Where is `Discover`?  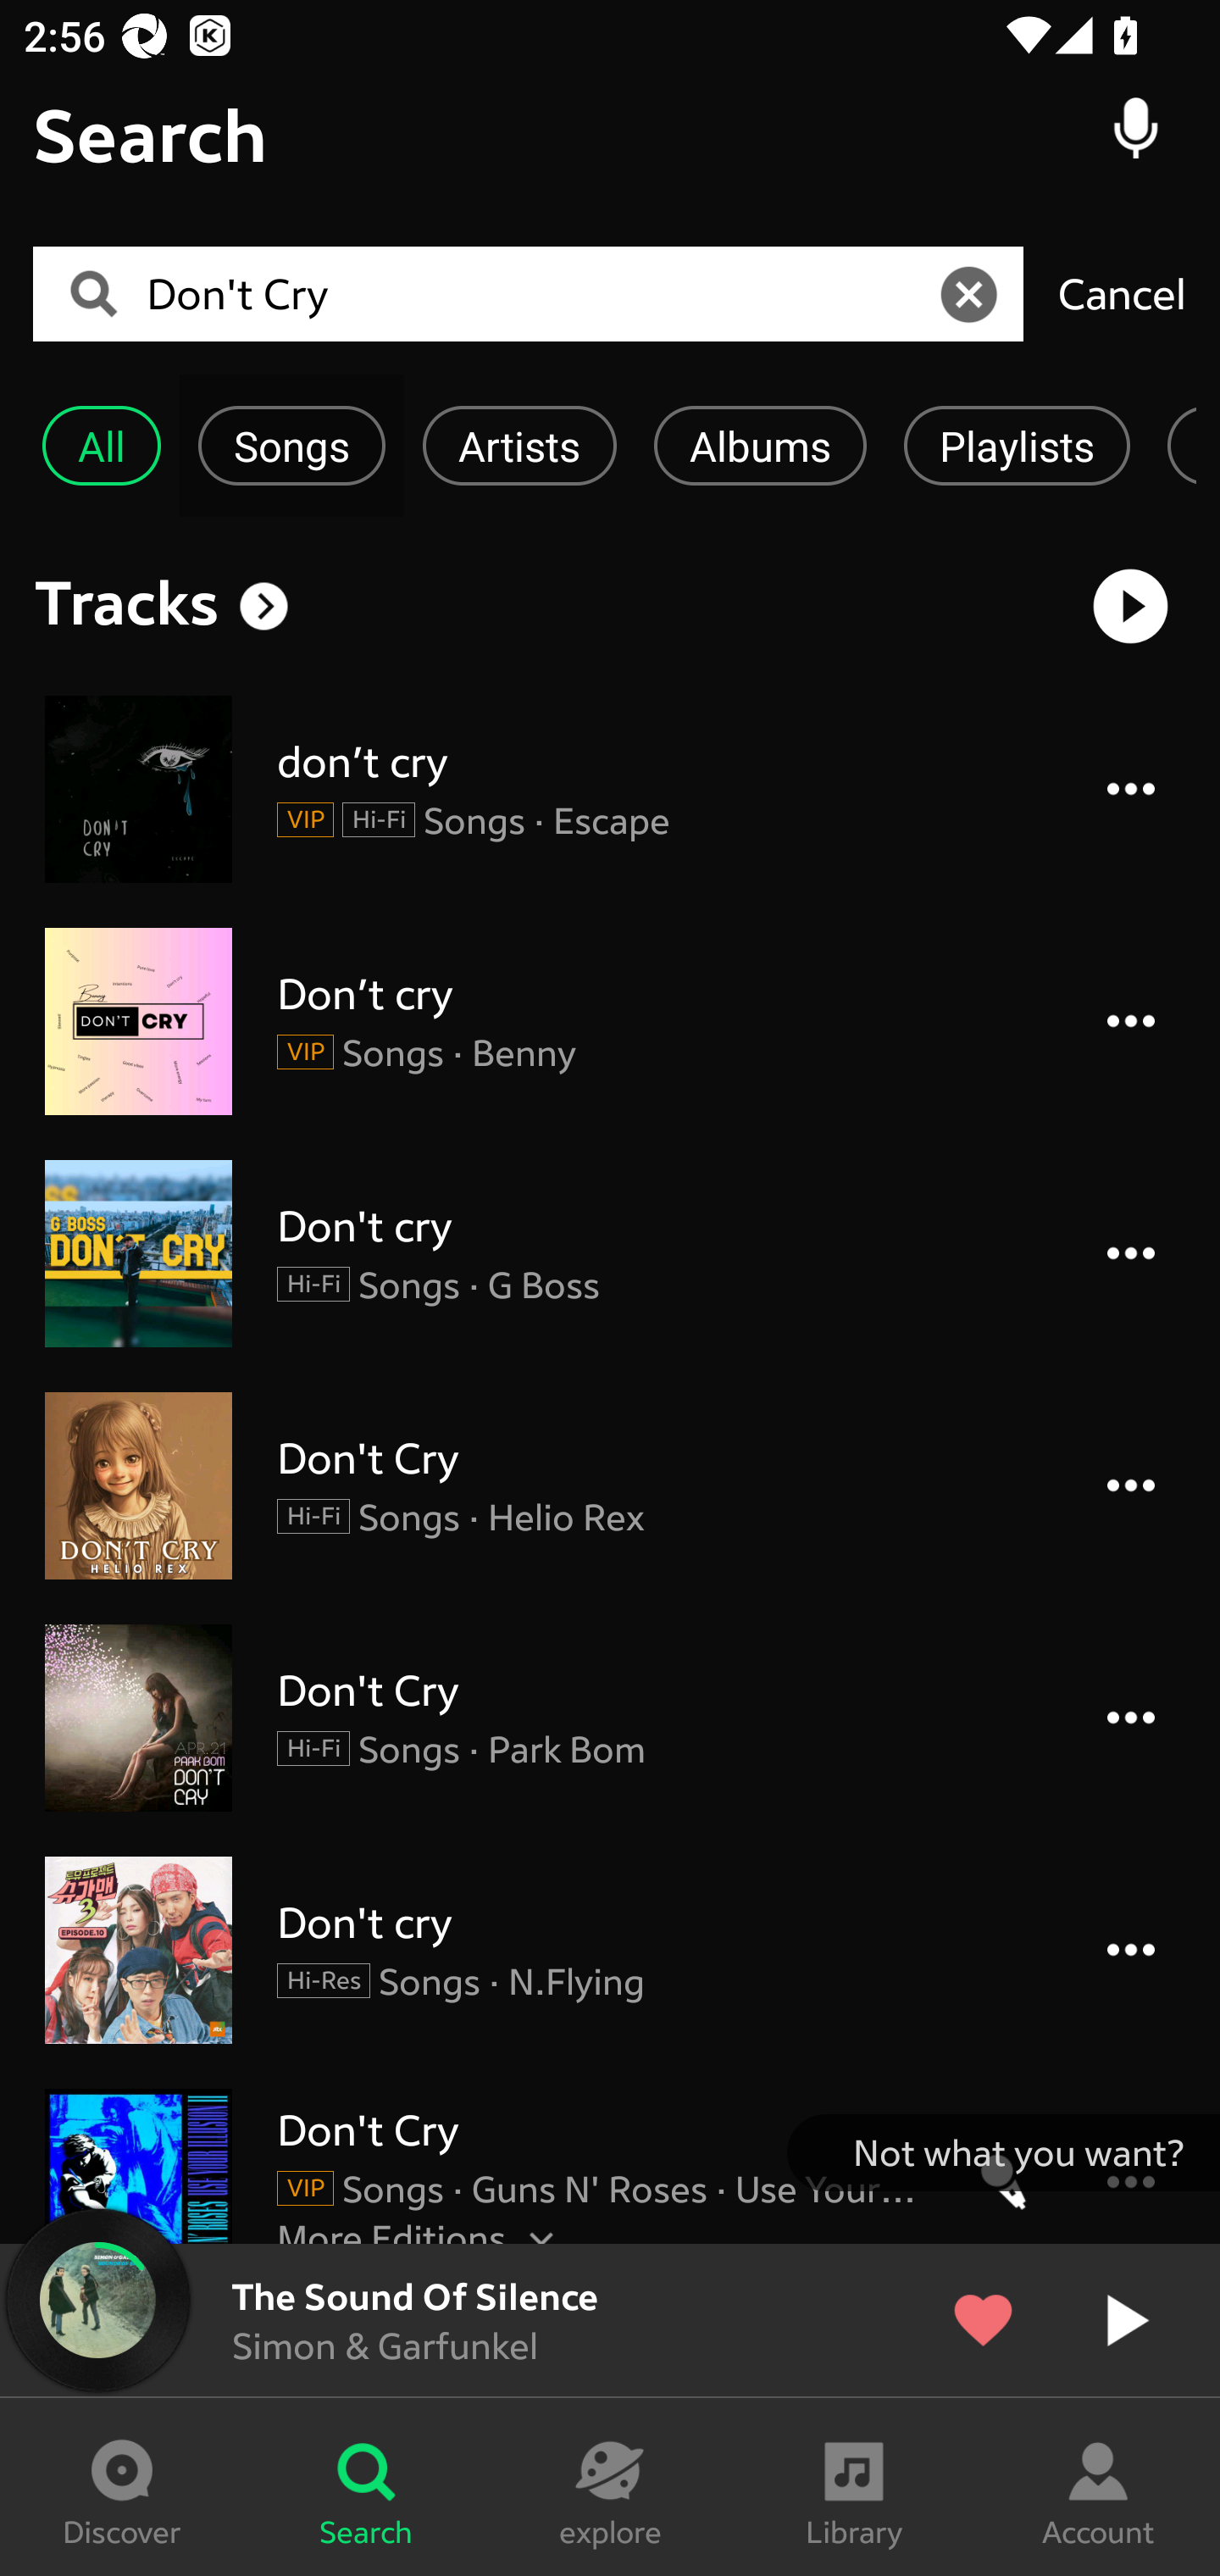 Discover is located at coordinates (122, 2487).